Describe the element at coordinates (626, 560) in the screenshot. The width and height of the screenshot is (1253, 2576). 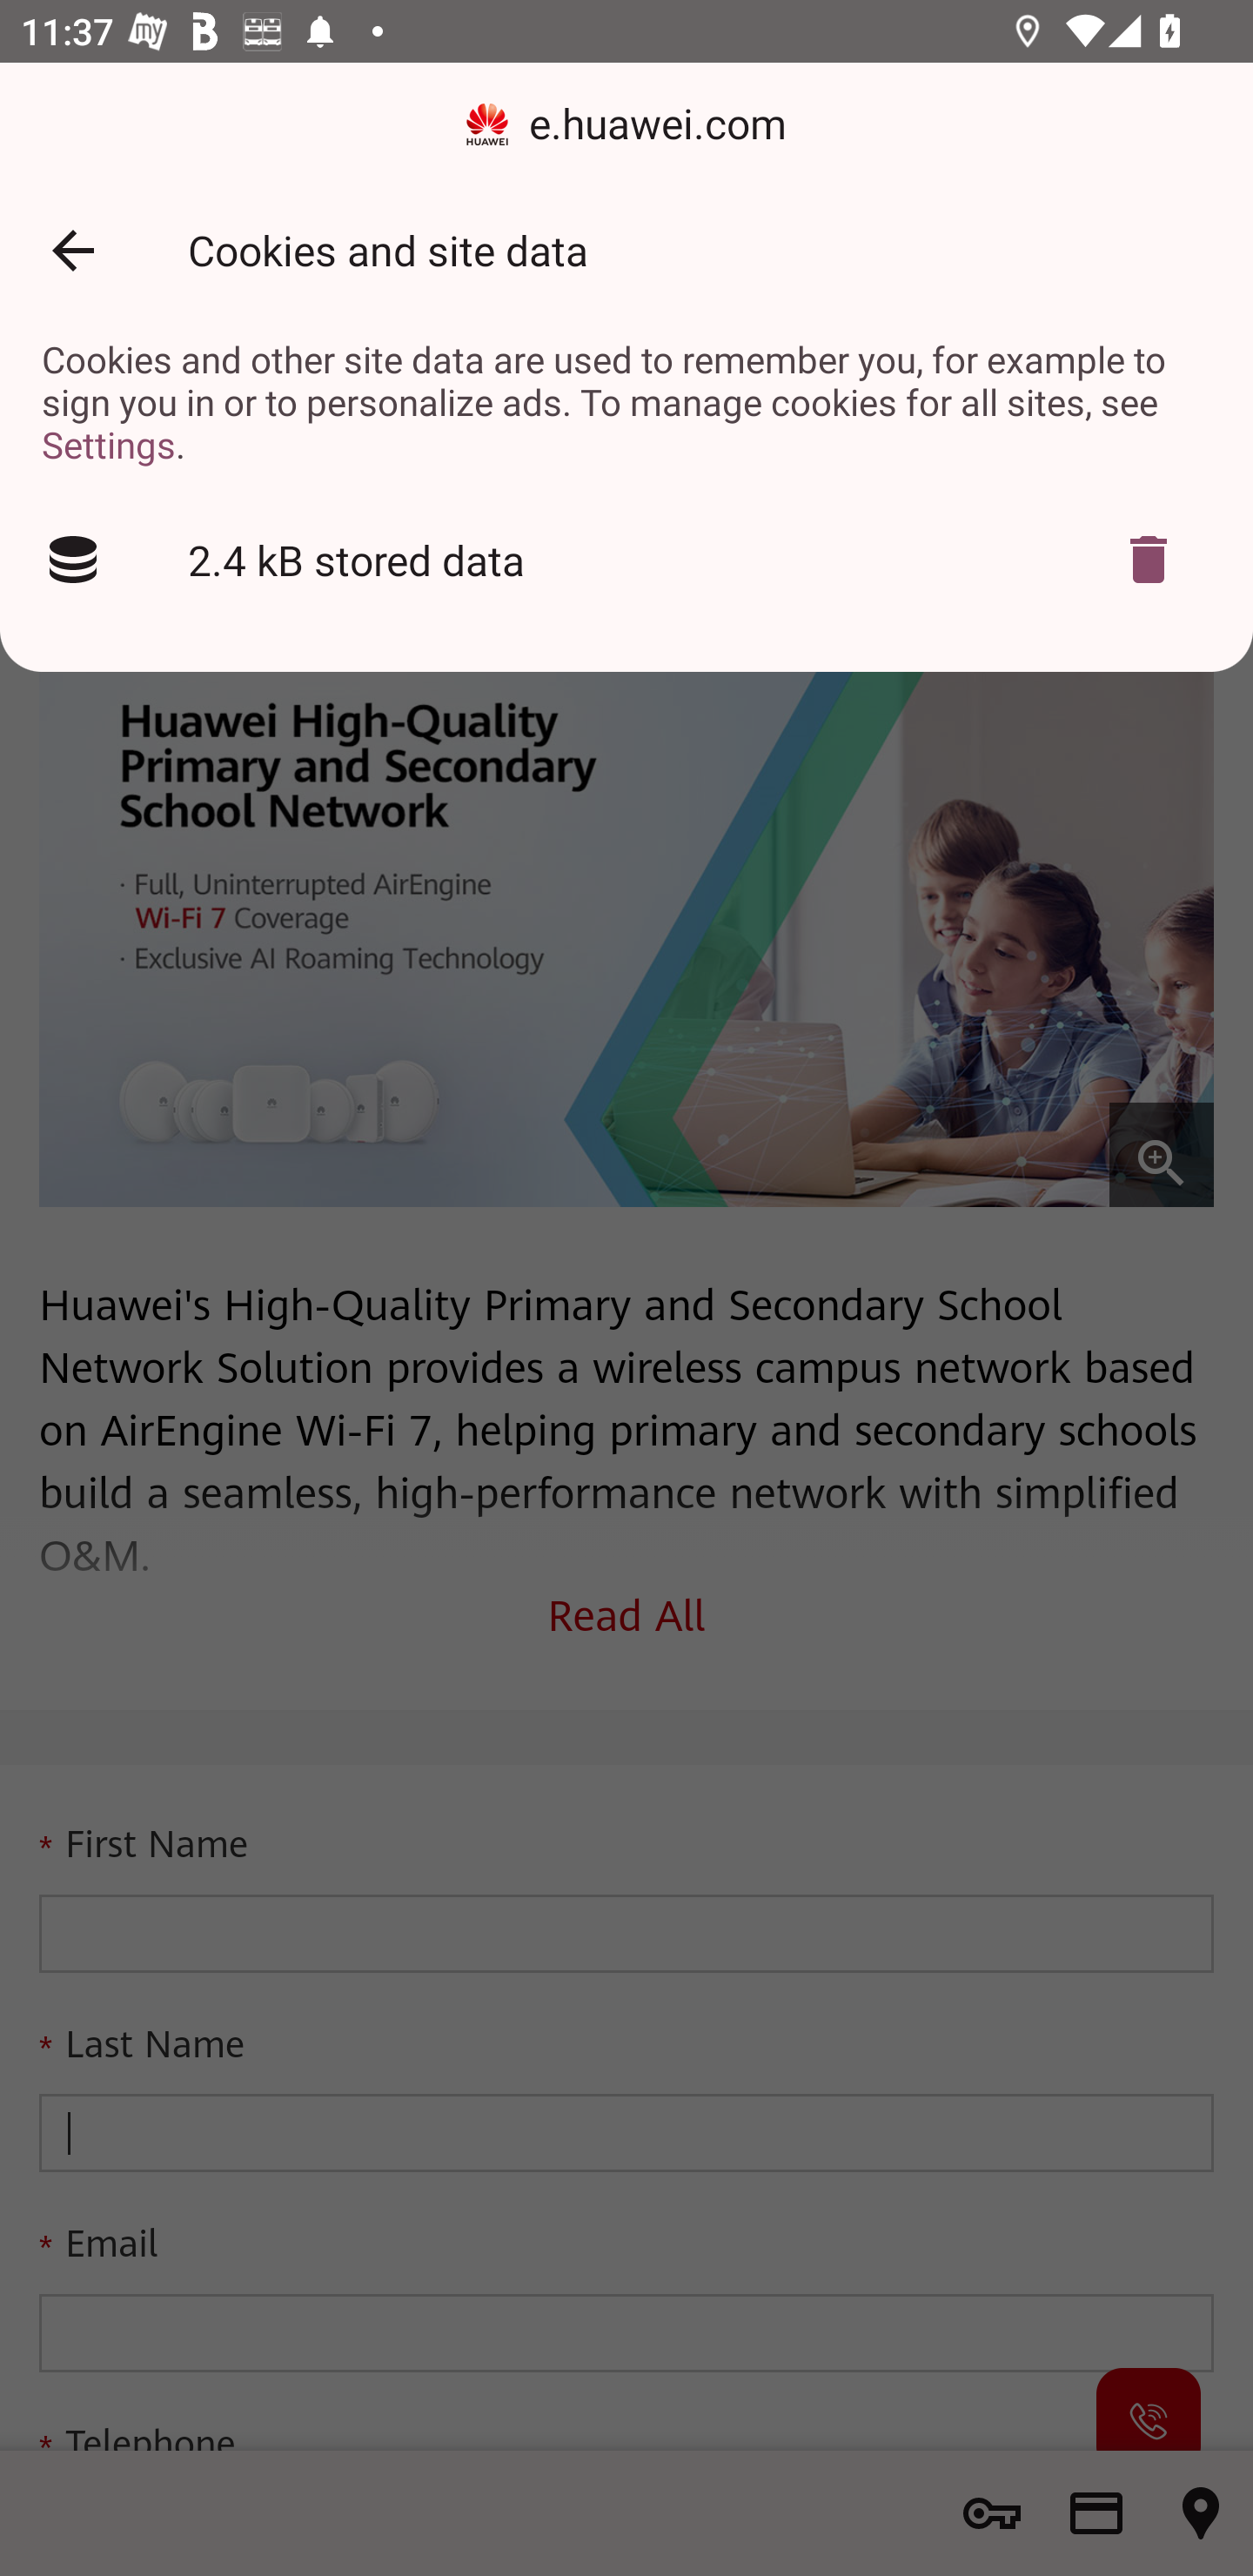
I see `2.4 kB stored data Delete cookies?` at that location.